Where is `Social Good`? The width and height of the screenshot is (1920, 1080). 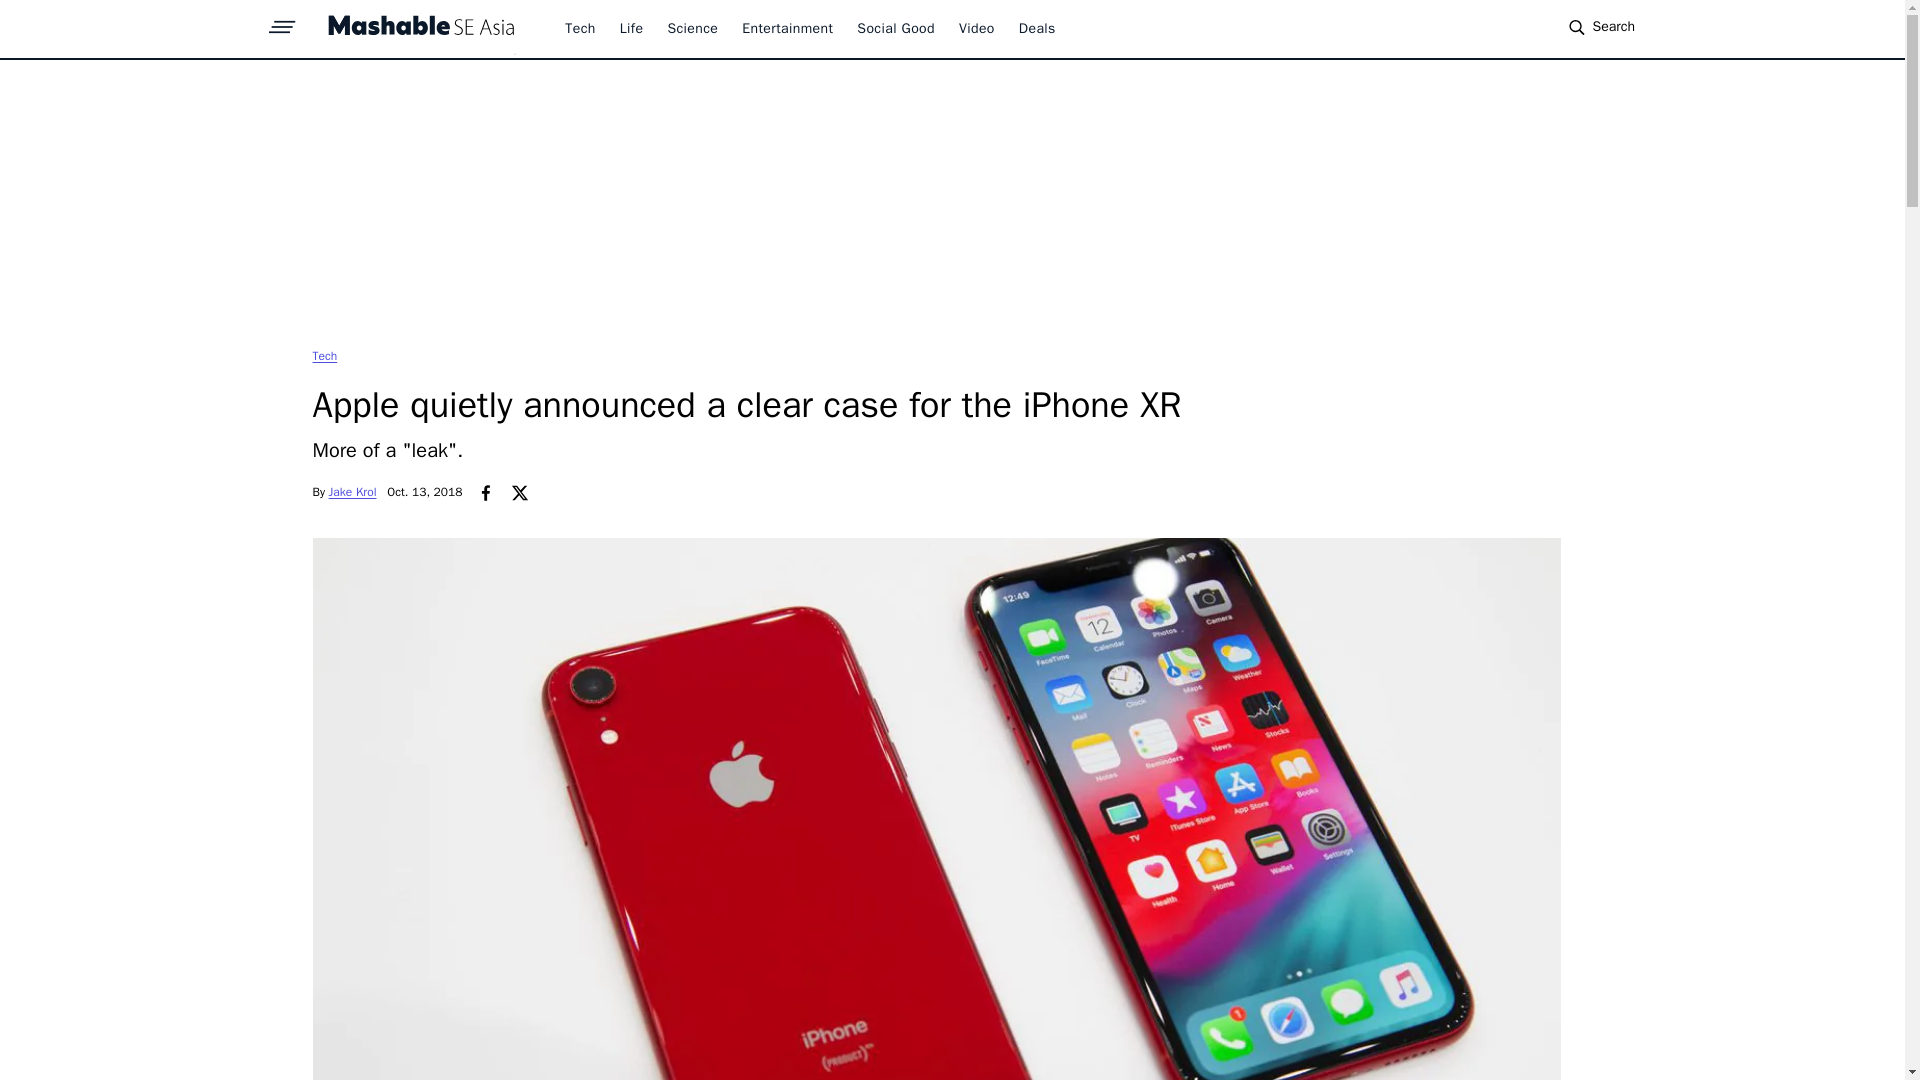
Social Good is located at coordinates (896, 28).